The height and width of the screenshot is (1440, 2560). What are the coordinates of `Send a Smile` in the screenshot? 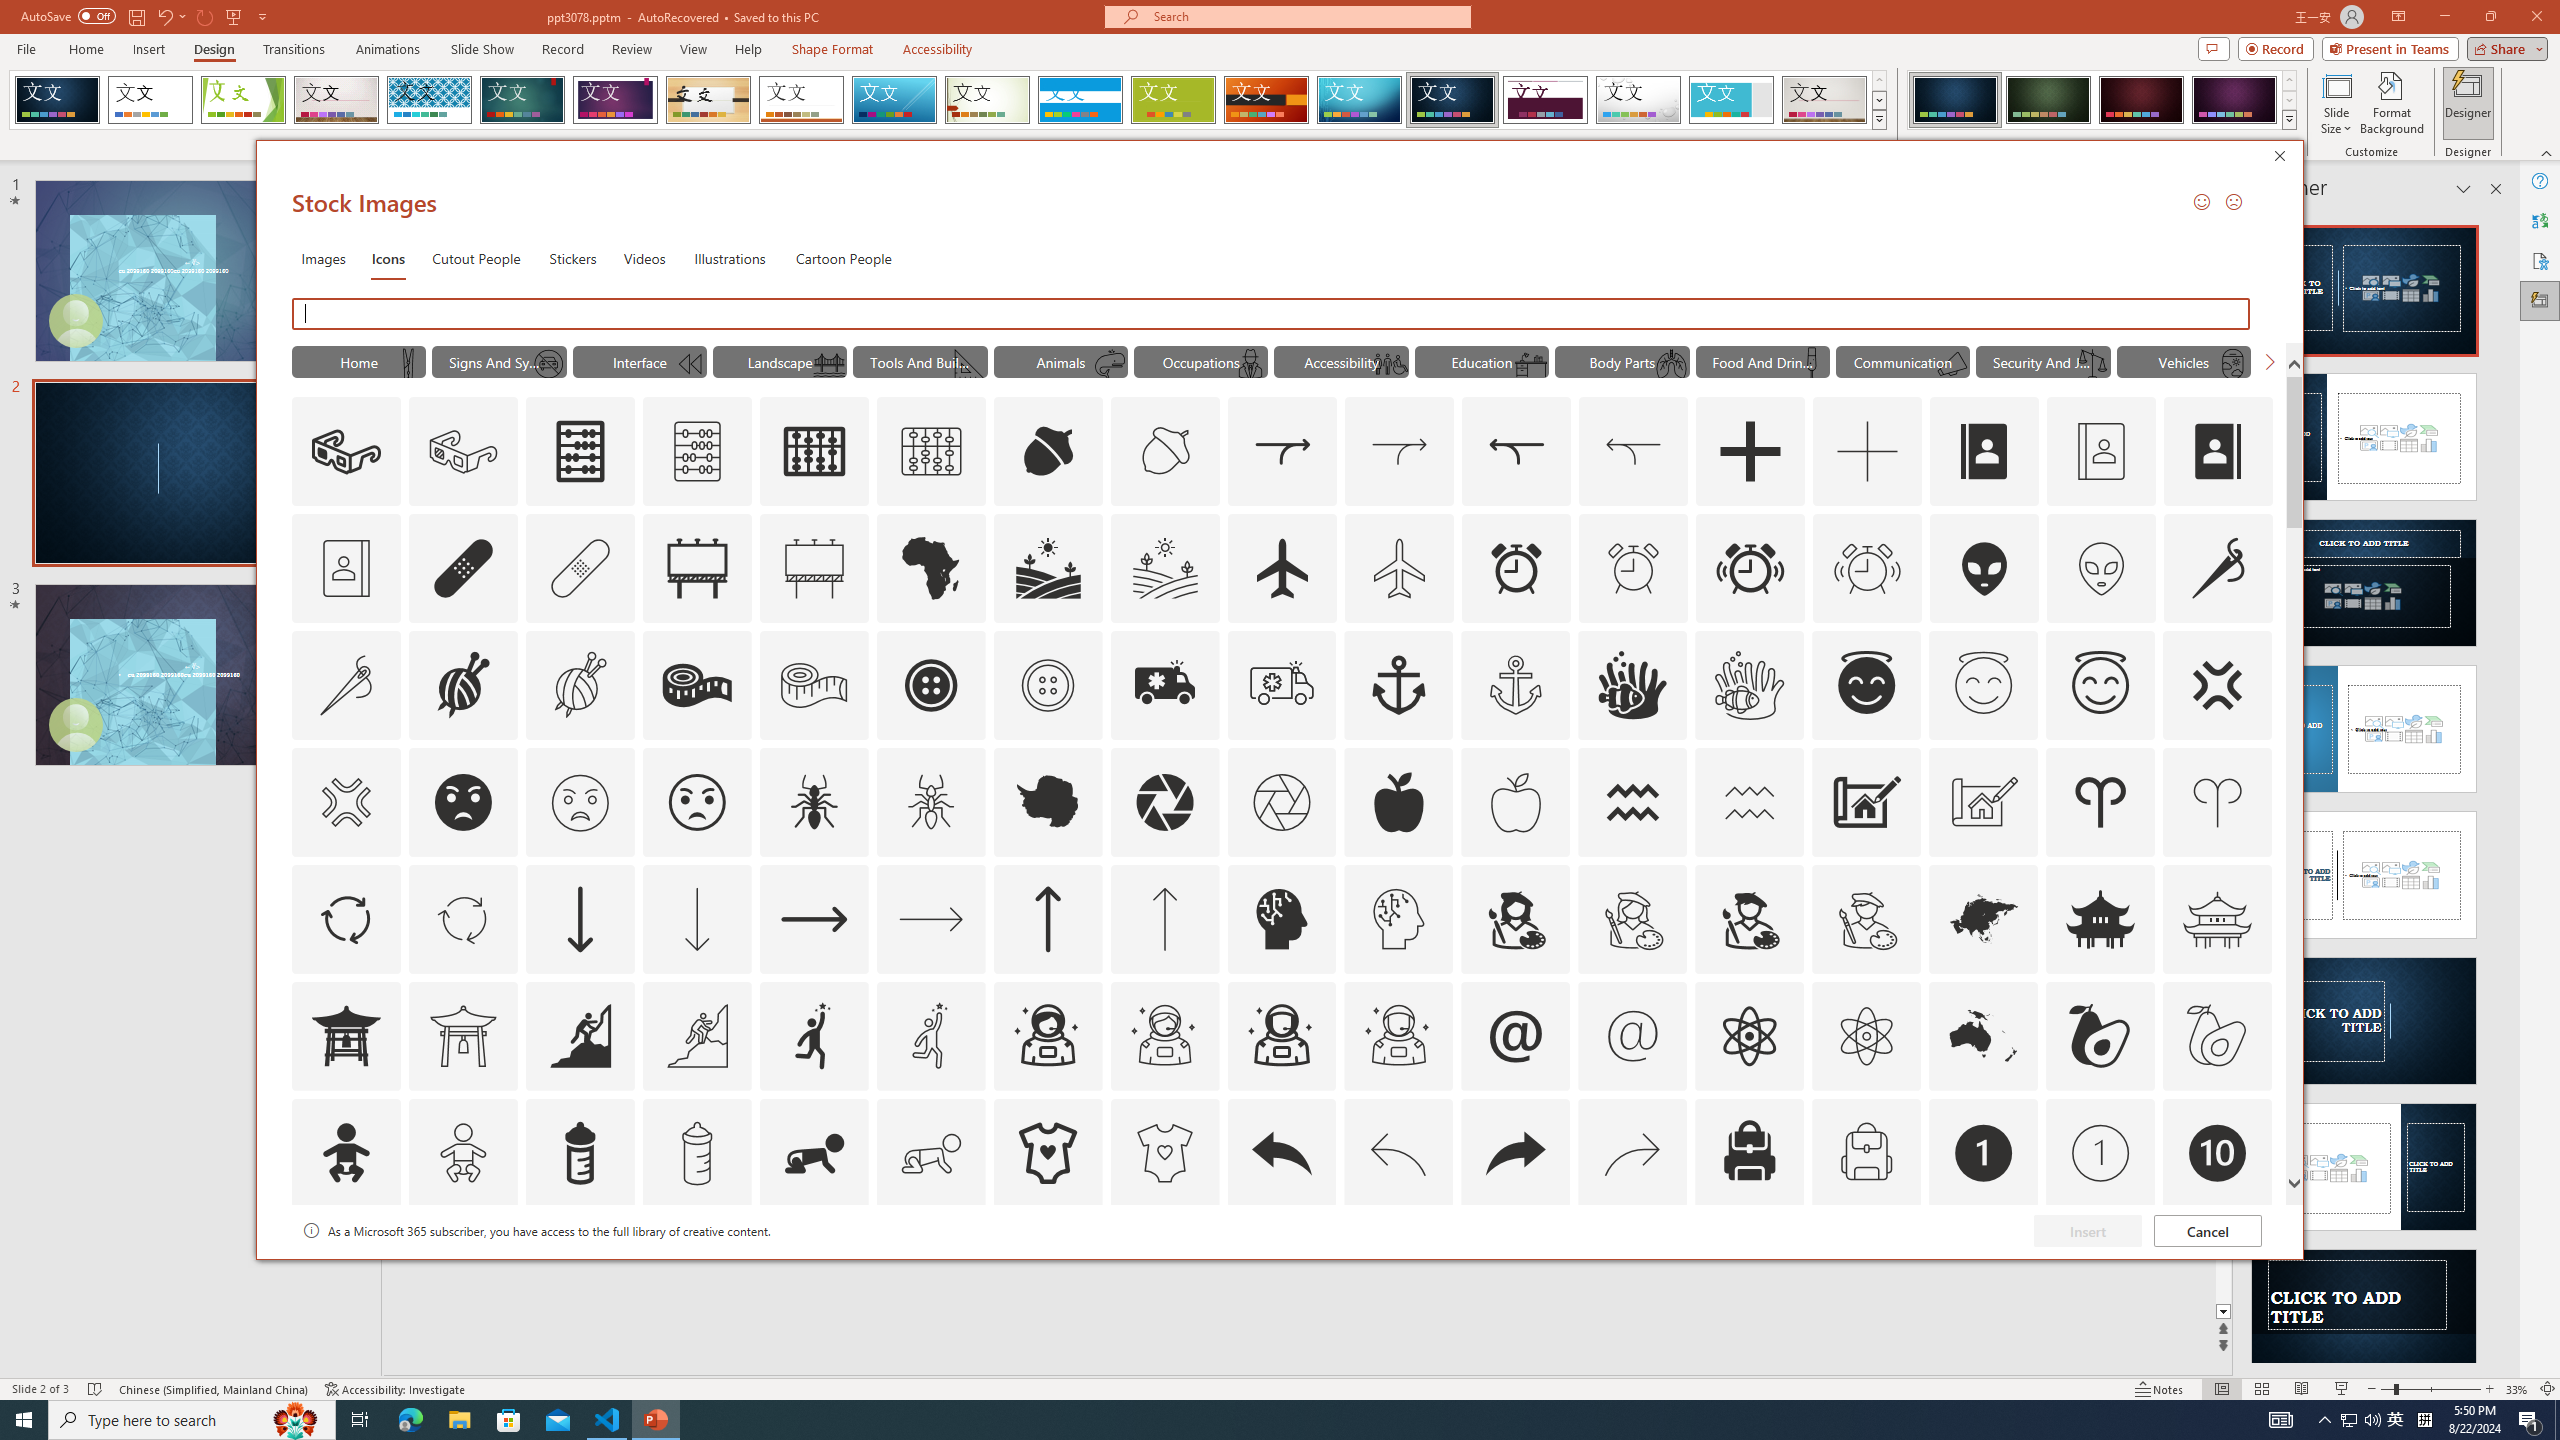 It's located at (2201, 201).